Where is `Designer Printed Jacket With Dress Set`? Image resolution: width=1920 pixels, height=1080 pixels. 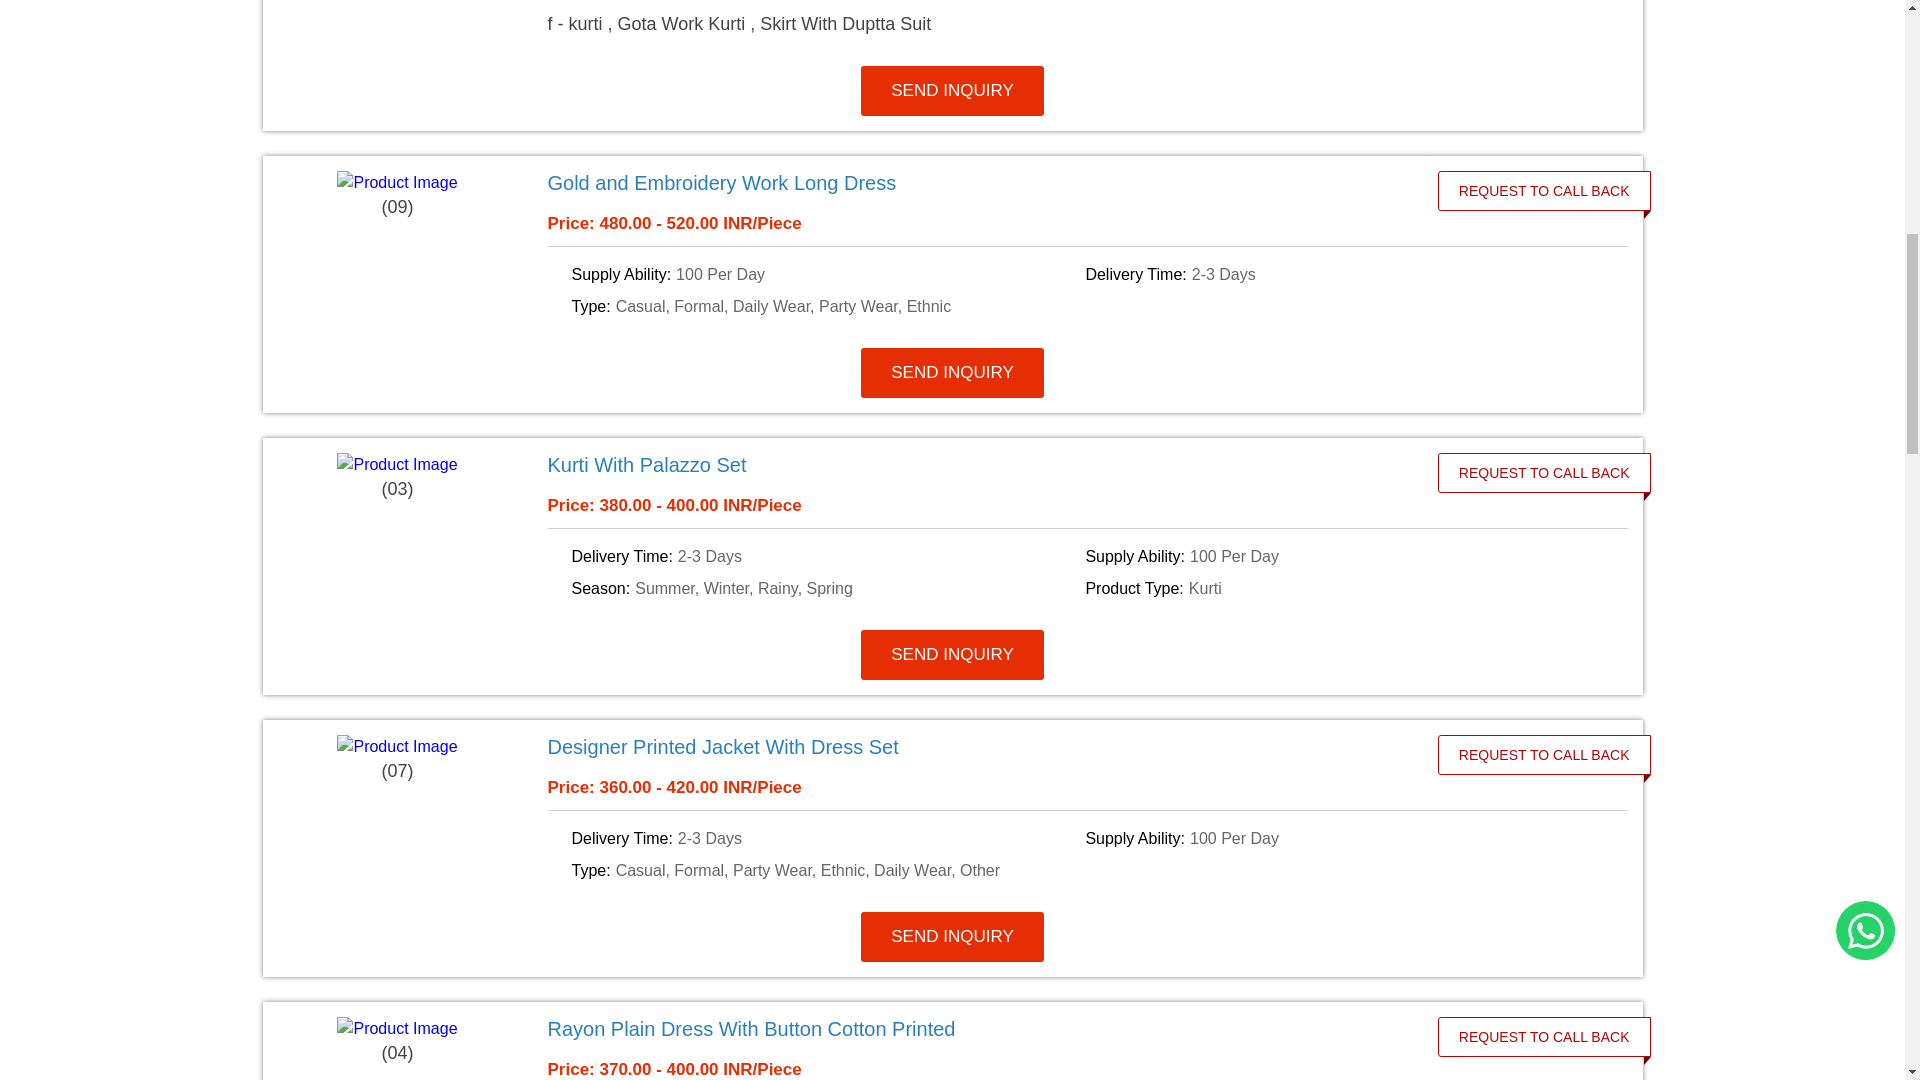
Designer Printed Jacket With Dress Set is located at coordinates (979, 747).